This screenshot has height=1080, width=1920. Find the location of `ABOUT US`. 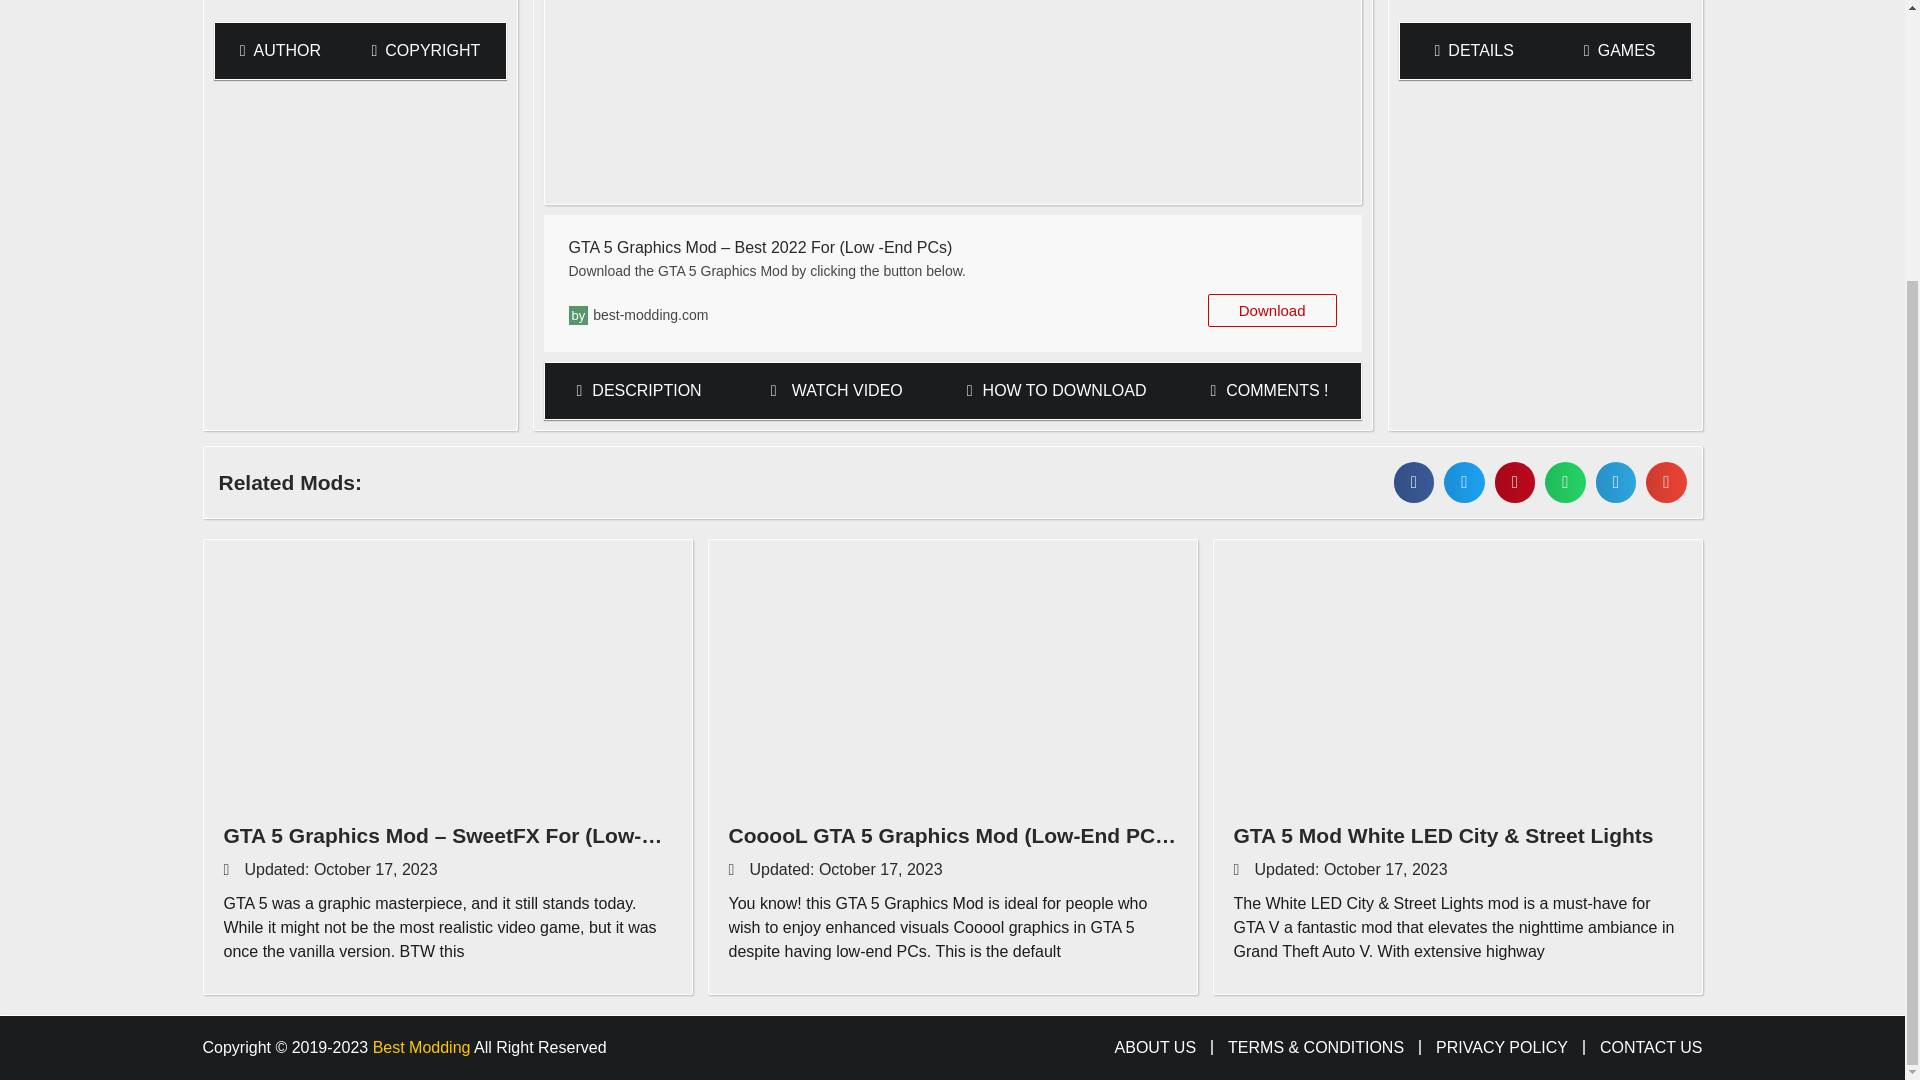

ABOUT US is located at coordinates (1156, 1048).